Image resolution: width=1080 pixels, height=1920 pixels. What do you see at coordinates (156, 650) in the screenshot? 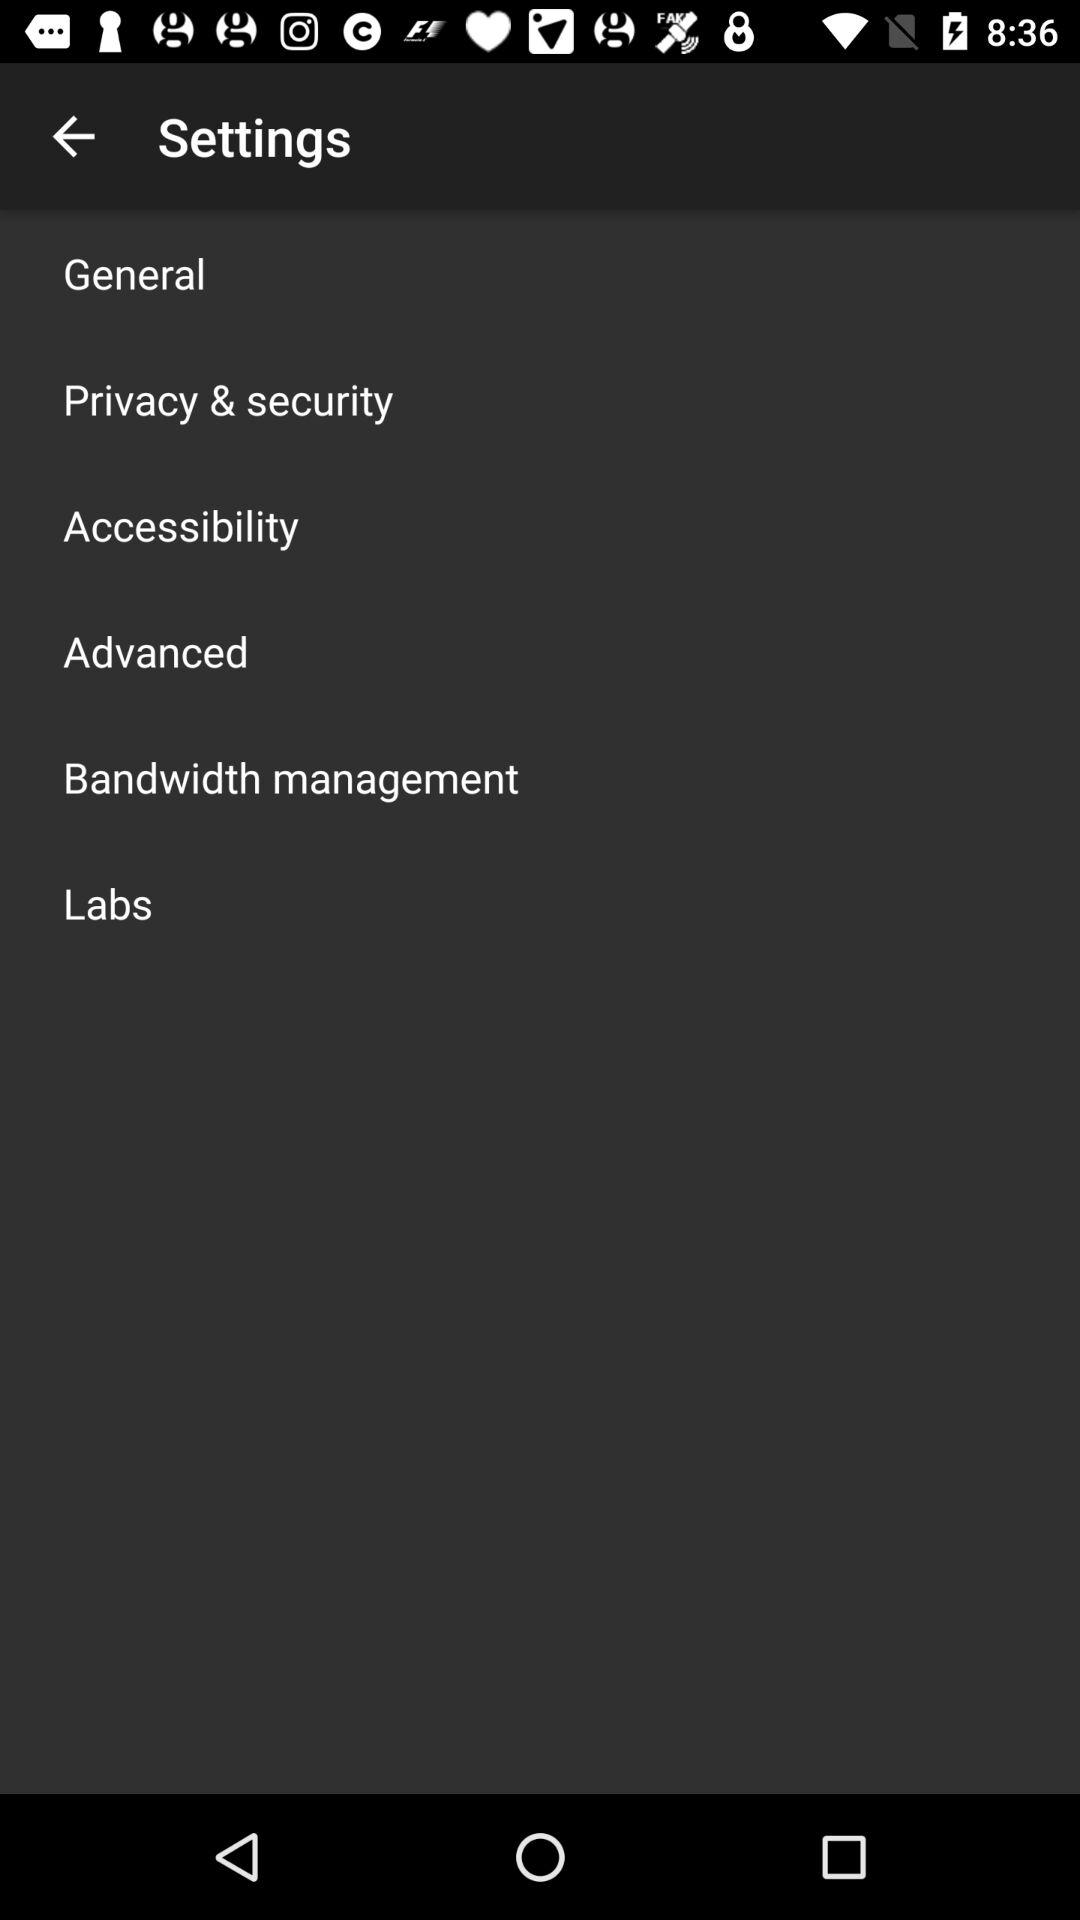
I see `select the advanced` at bounding box center [156, 650].